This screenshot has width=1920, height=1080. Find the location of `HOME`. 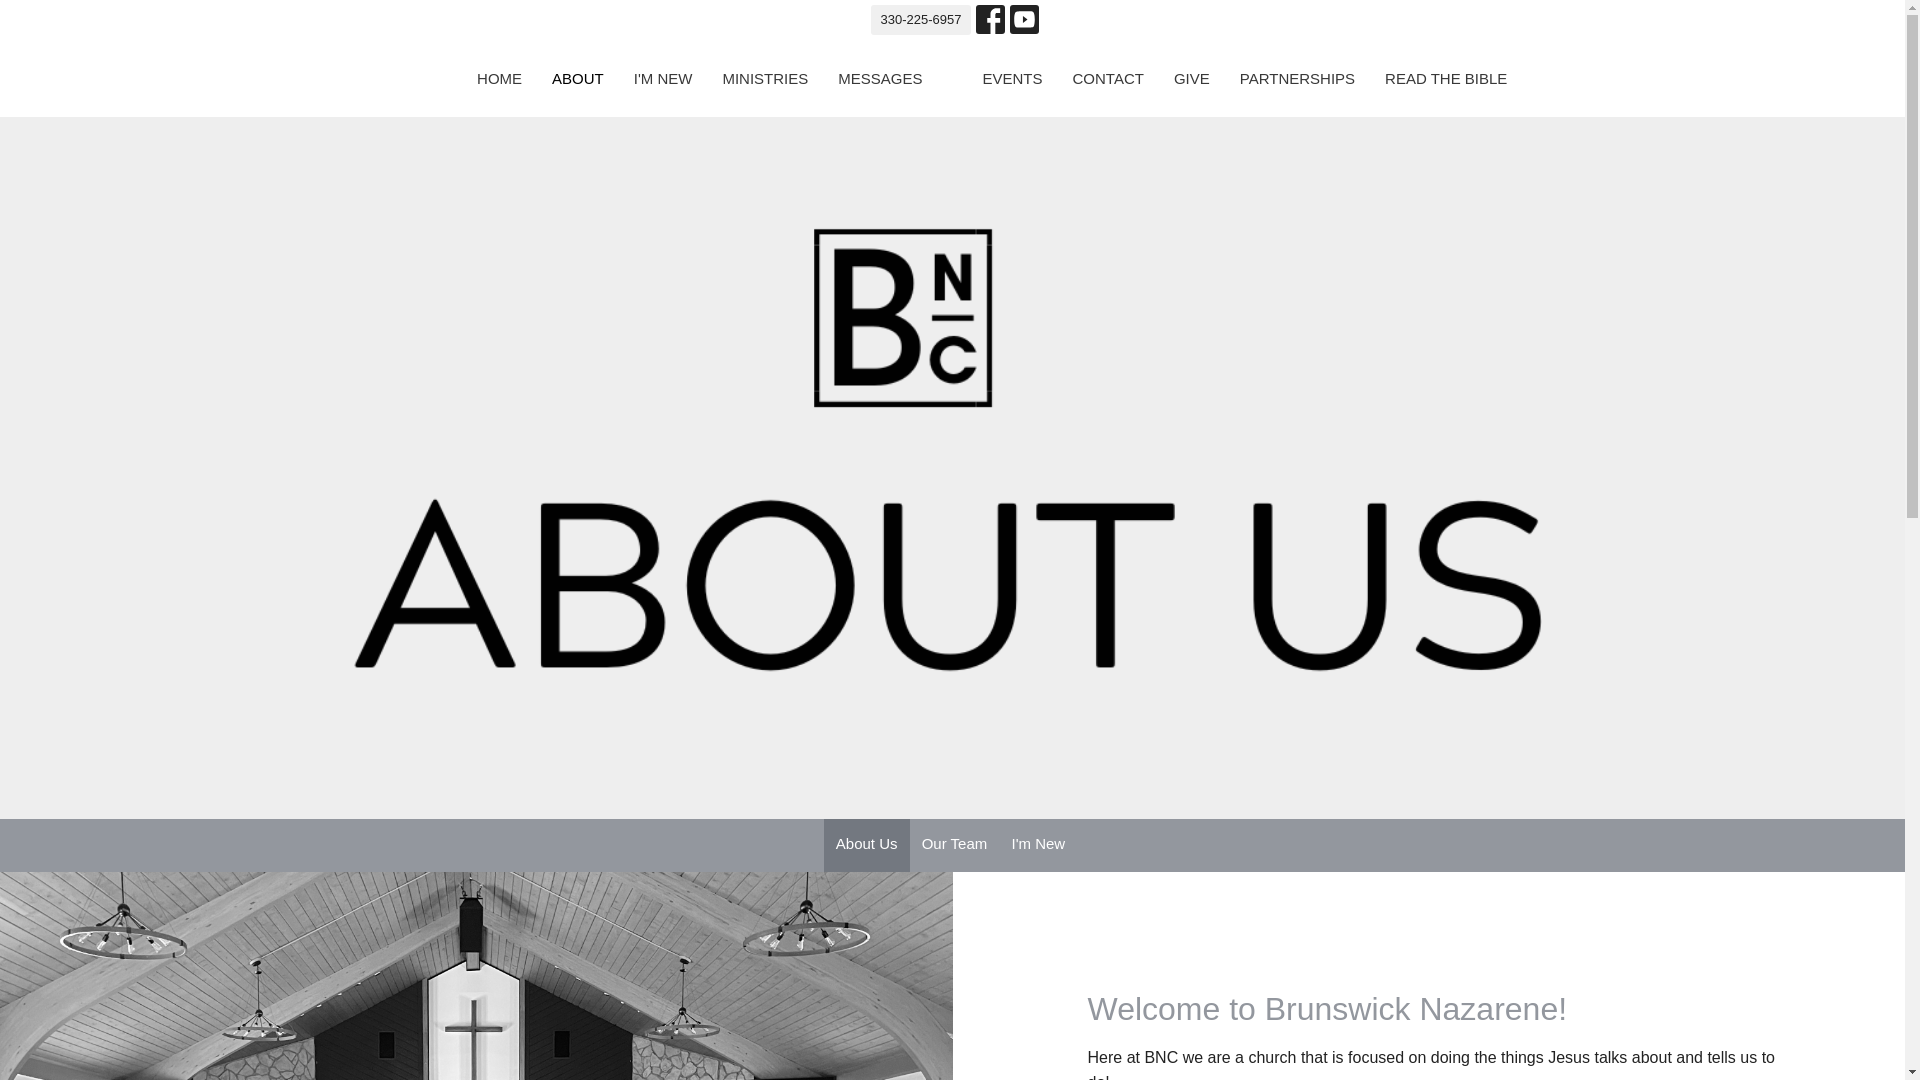

HOME is located at coordinates (499, 78).